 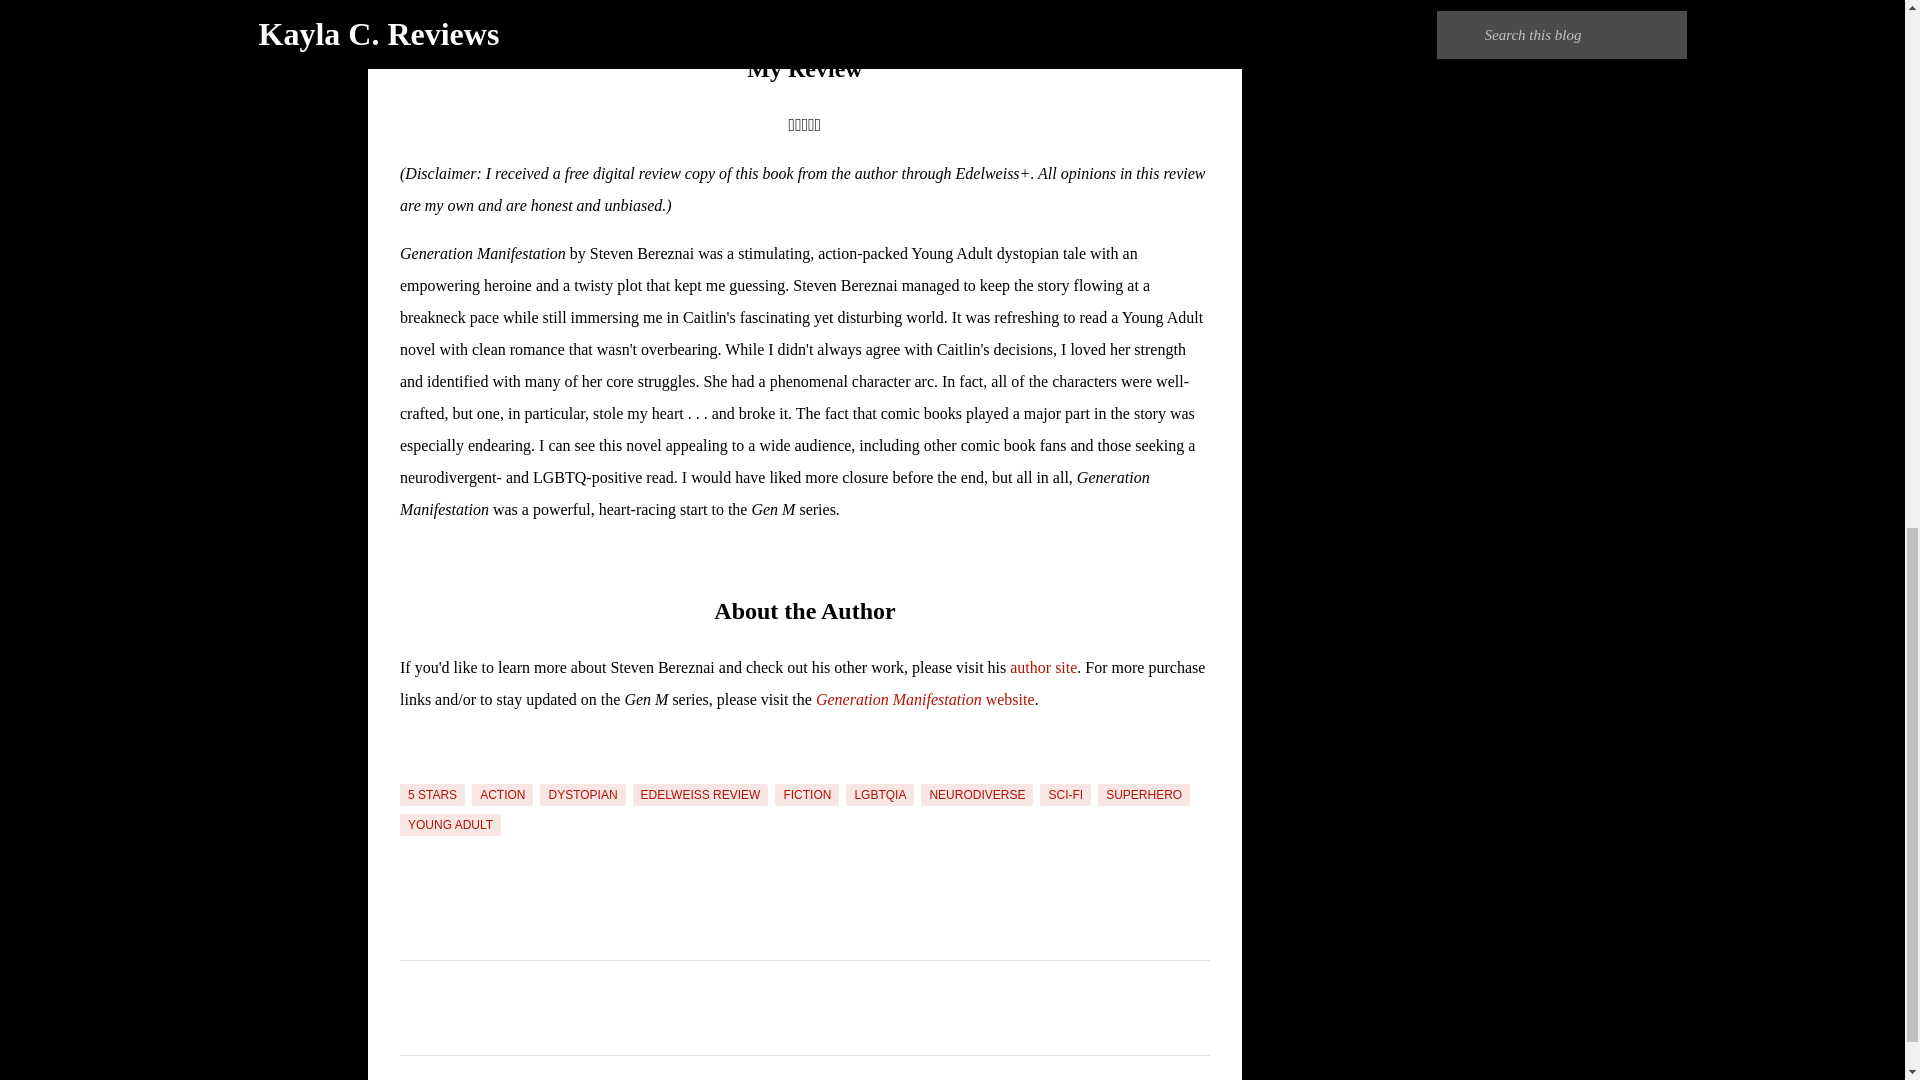 I want to click on FICTION, so click(x=807, y=794).